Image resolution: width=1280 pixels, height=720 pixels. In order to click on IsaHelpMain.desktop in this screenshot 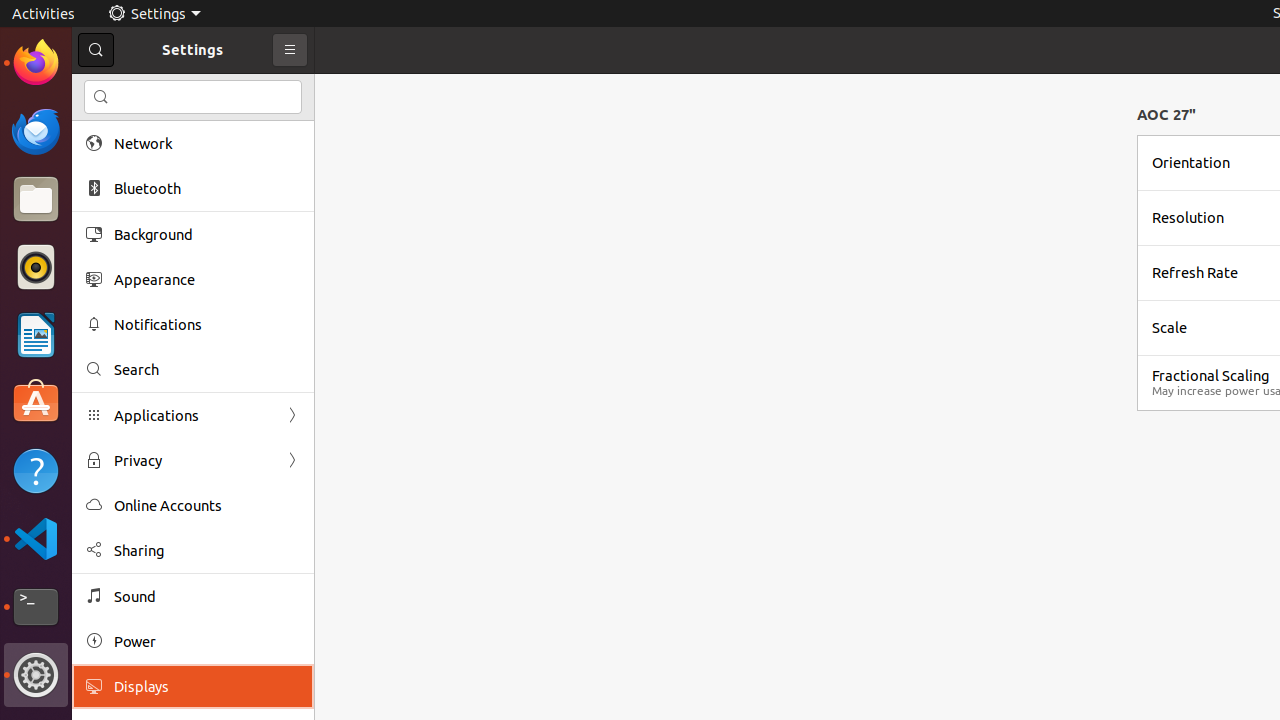, I will do `click(134, 300)`.